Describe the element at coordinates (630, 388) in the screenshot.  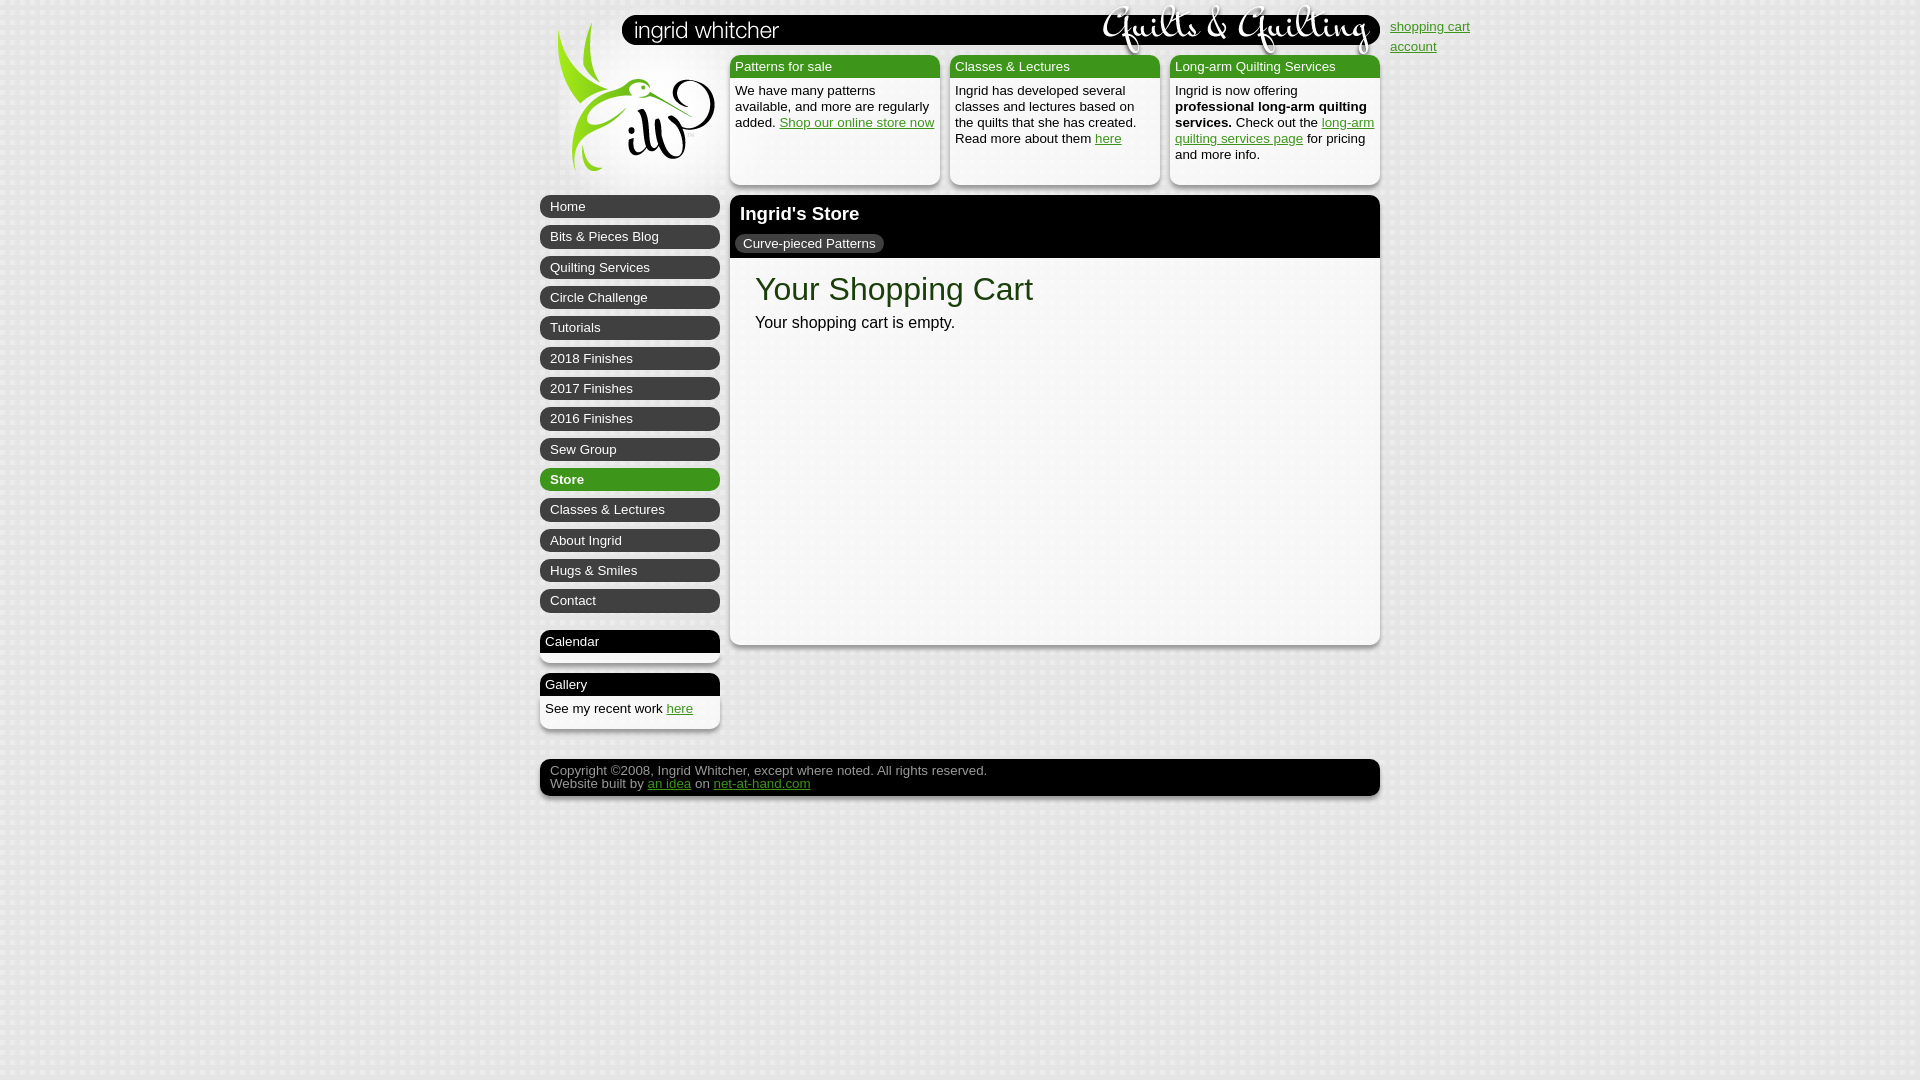
I see `2017 Finishes` at that location.